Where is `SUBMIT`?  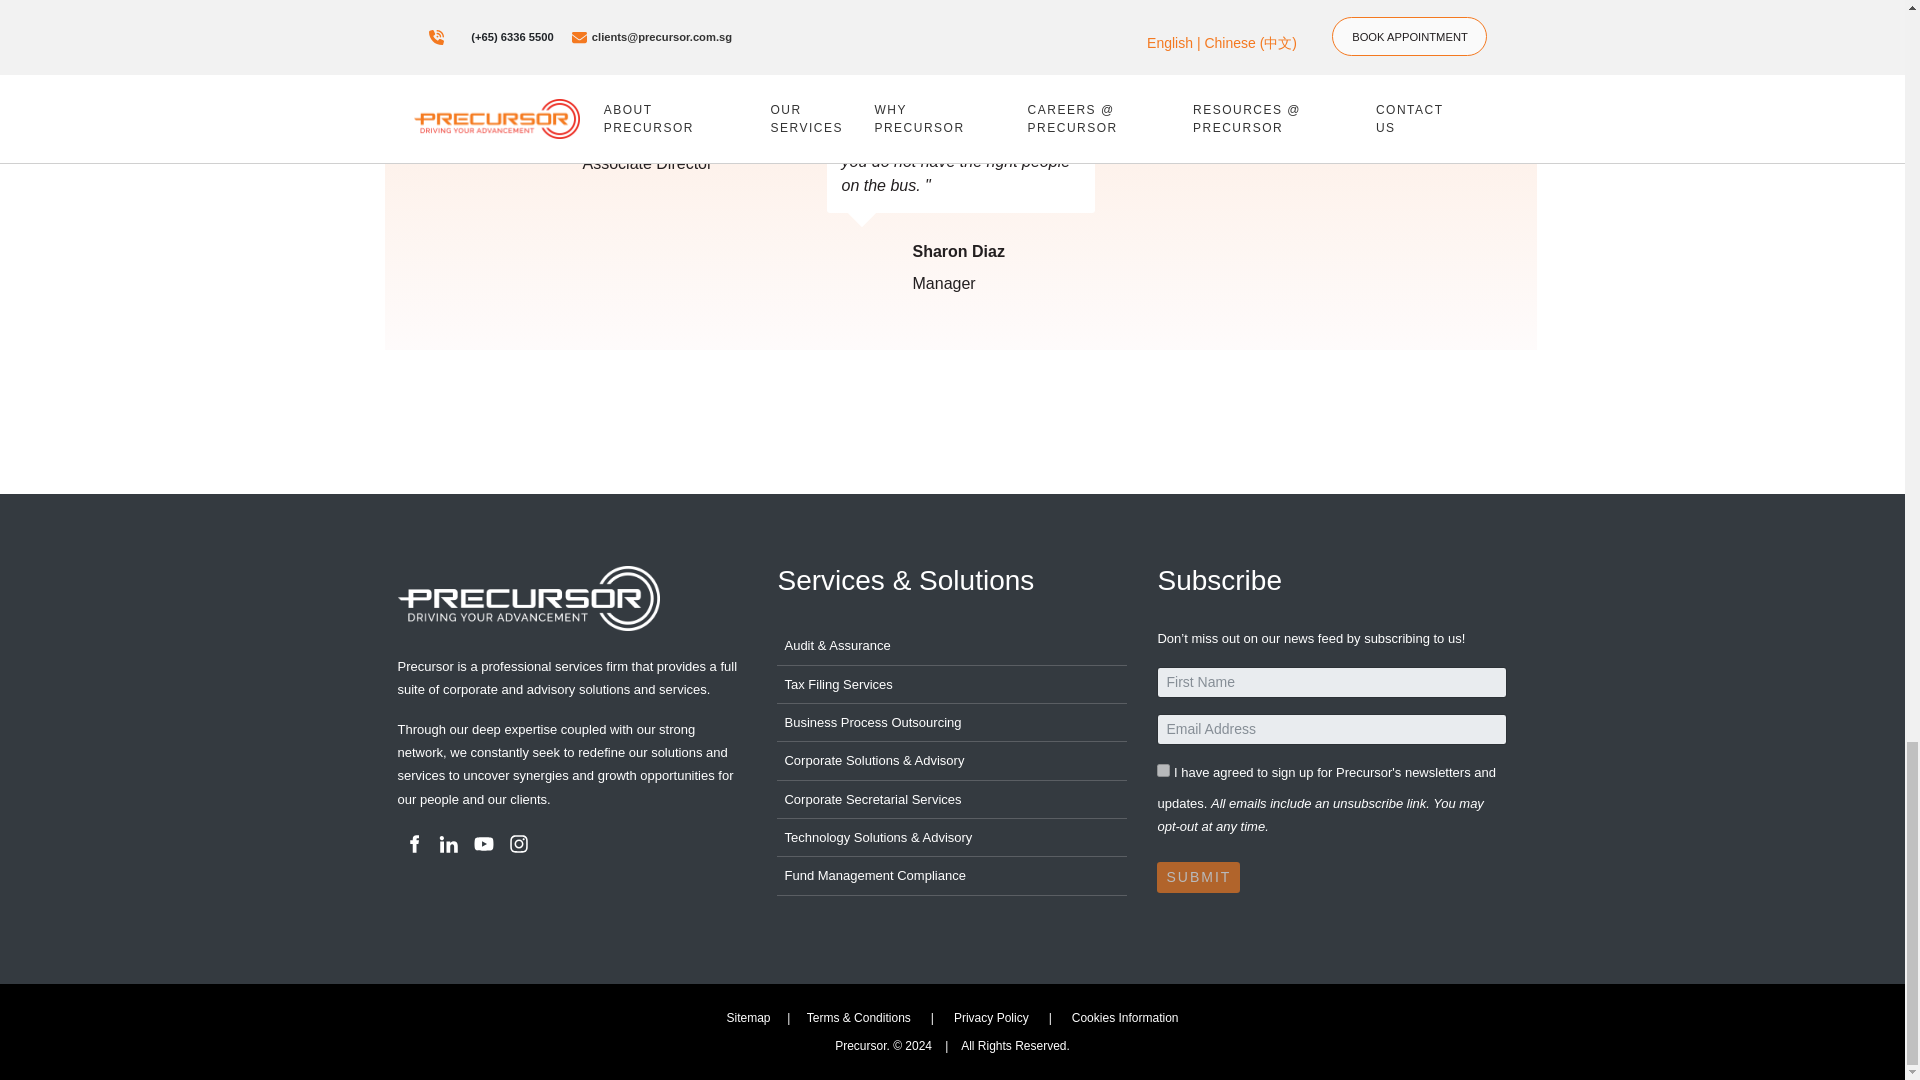 SUBMIT is located at coordinates (1198, 877).